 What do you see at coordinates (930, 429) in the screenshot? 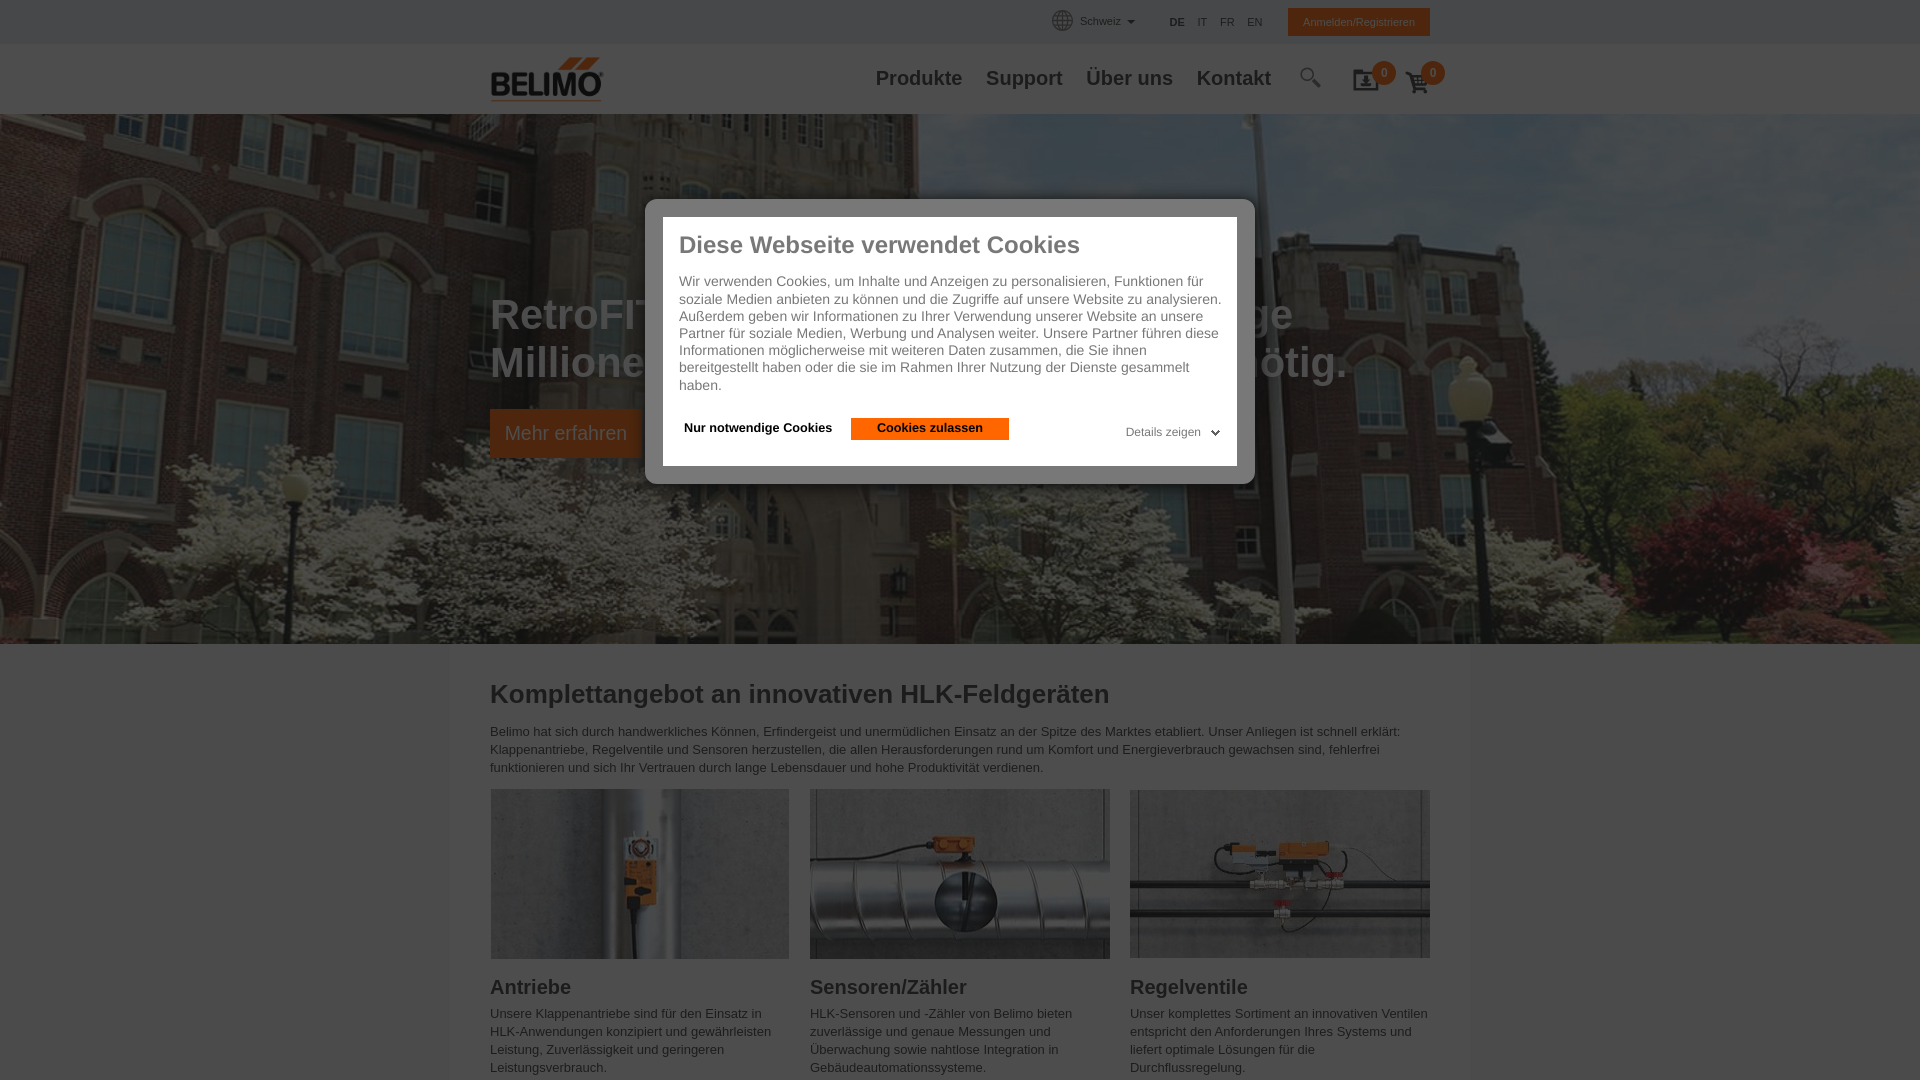
I see `Cookies zulassen` at bounding box center [930, 429].